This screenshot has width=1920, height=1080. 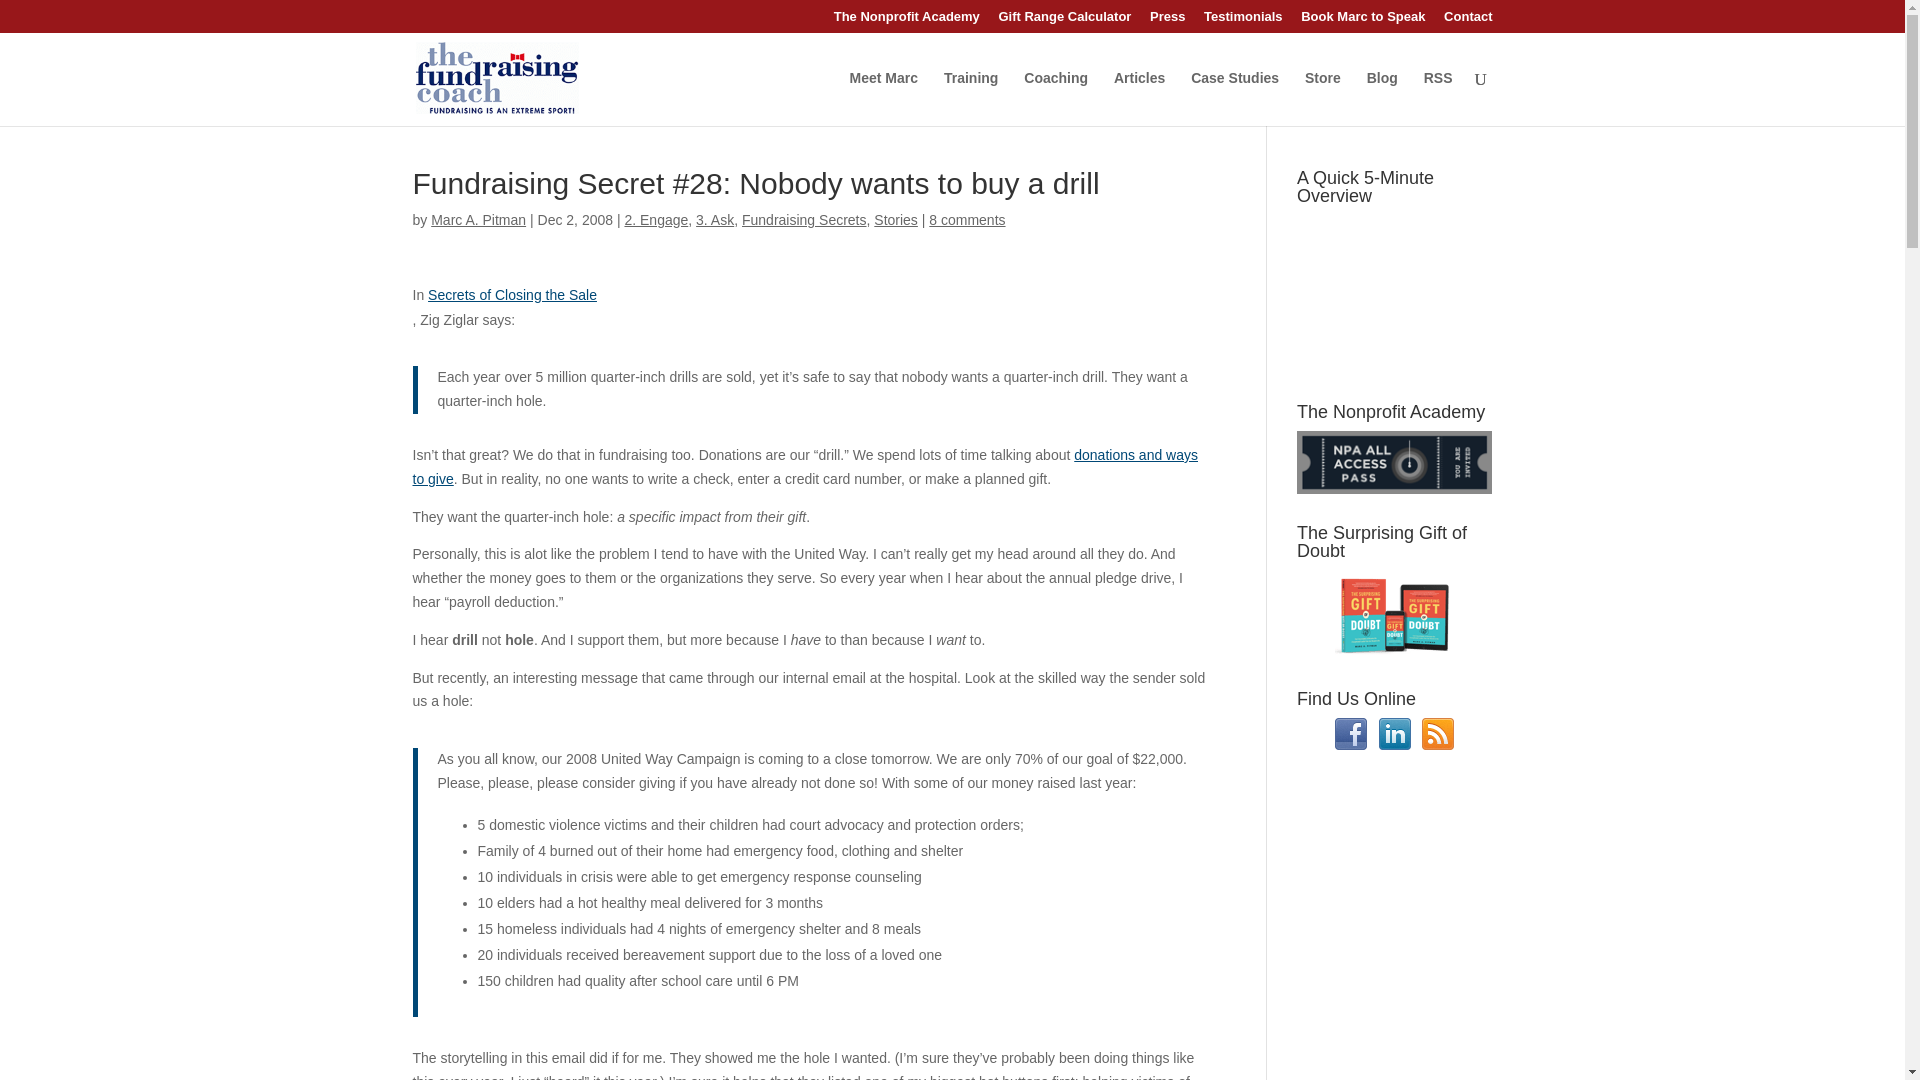 I want to click on Coaching, so click(x=1056, y=98).